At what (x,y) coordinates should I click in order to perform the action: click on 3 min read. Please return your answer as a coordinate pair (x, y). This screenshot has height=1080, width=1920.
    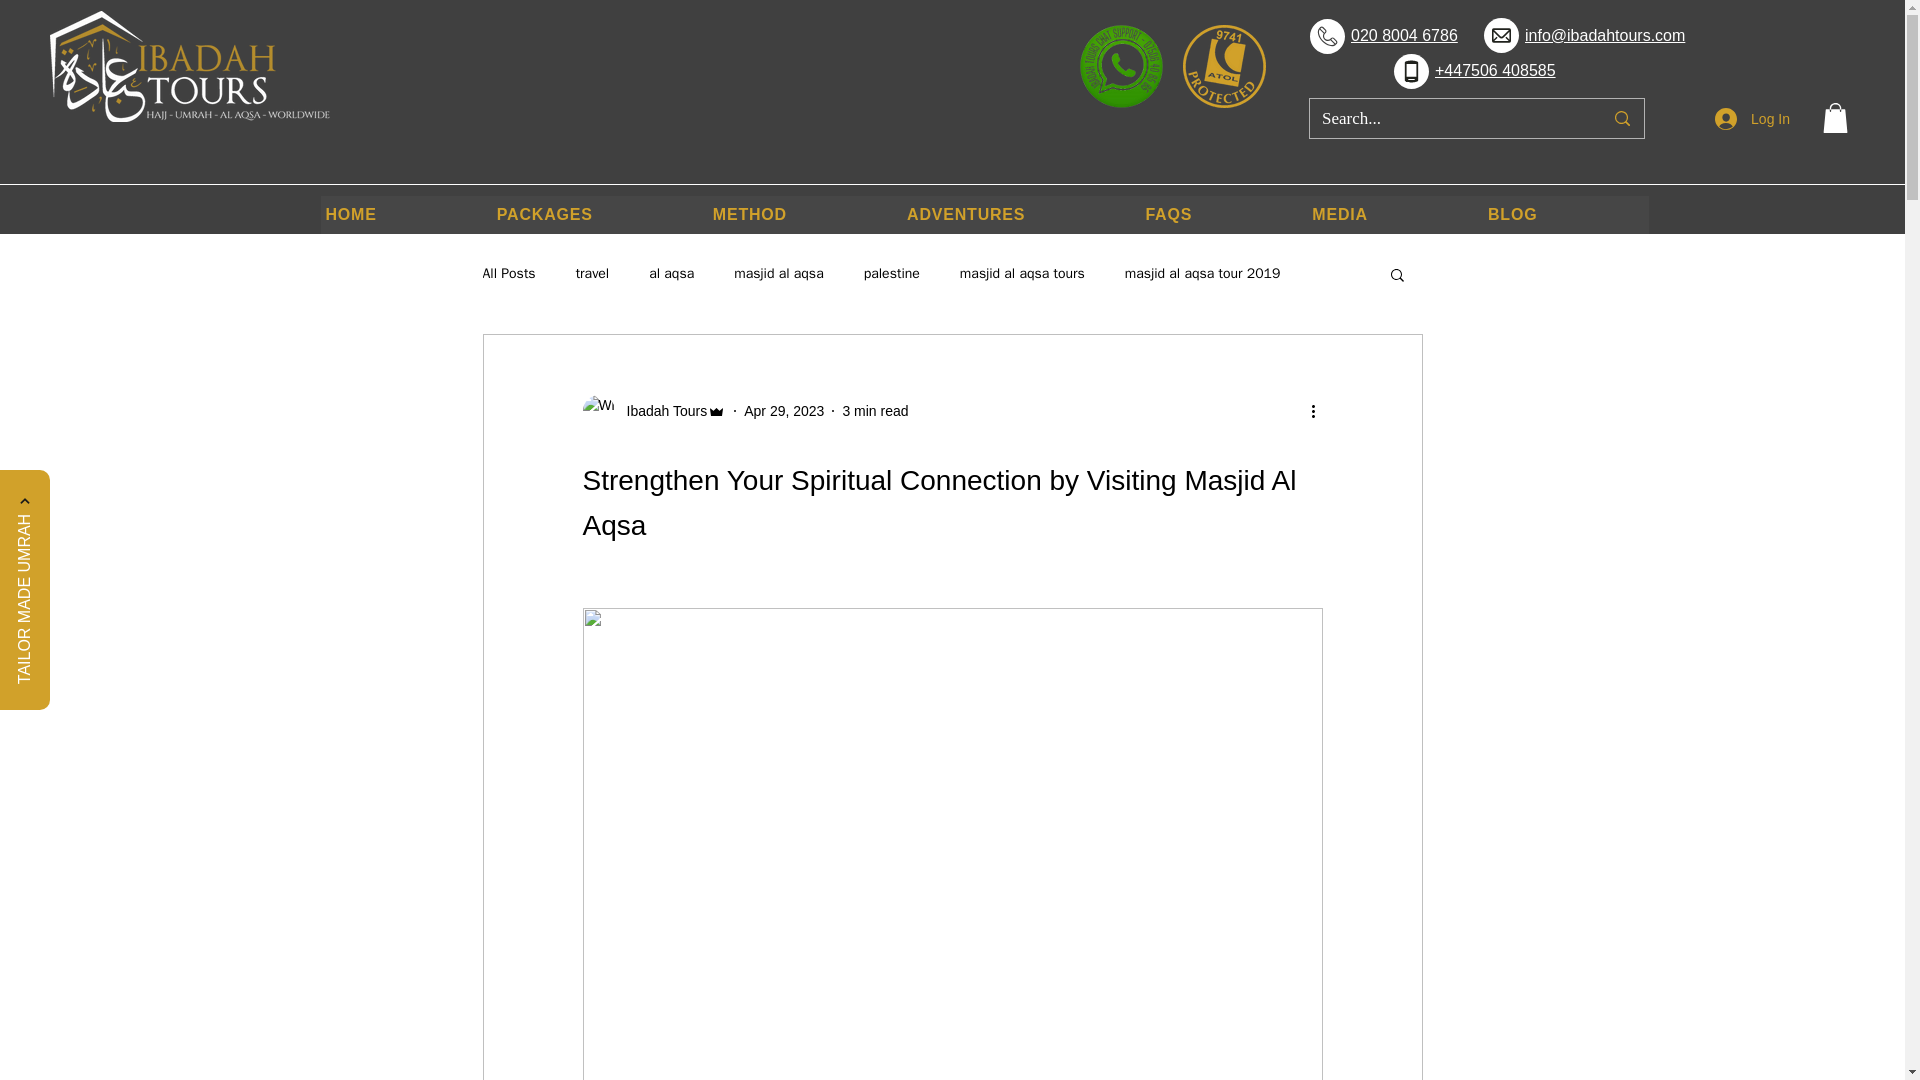
    Looking at the image, I should click on (875, 410).